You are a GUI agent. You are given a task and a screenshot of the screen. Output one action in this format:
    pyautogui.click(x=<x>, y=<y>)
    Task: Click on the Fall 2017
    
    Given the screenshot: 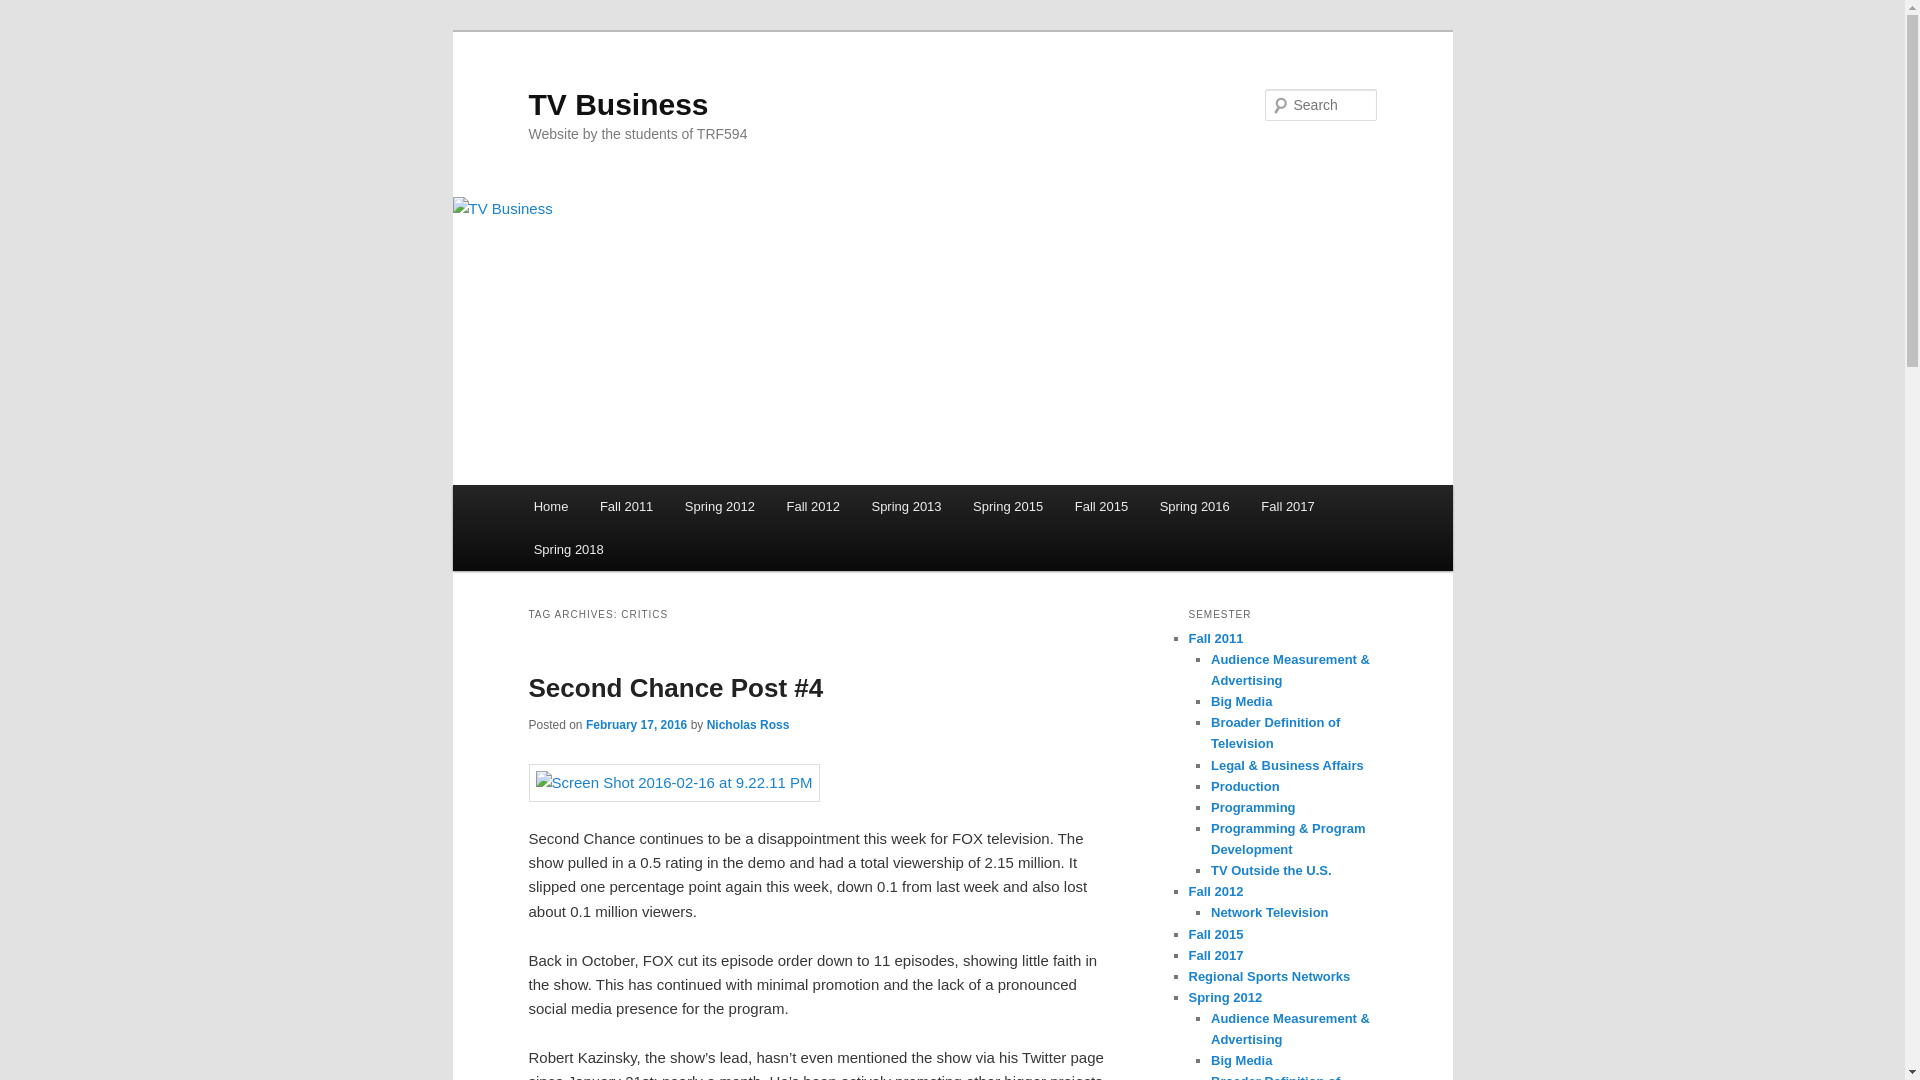 What is the action you would take?
    pyautogui.click(x=1288, y=506)
    